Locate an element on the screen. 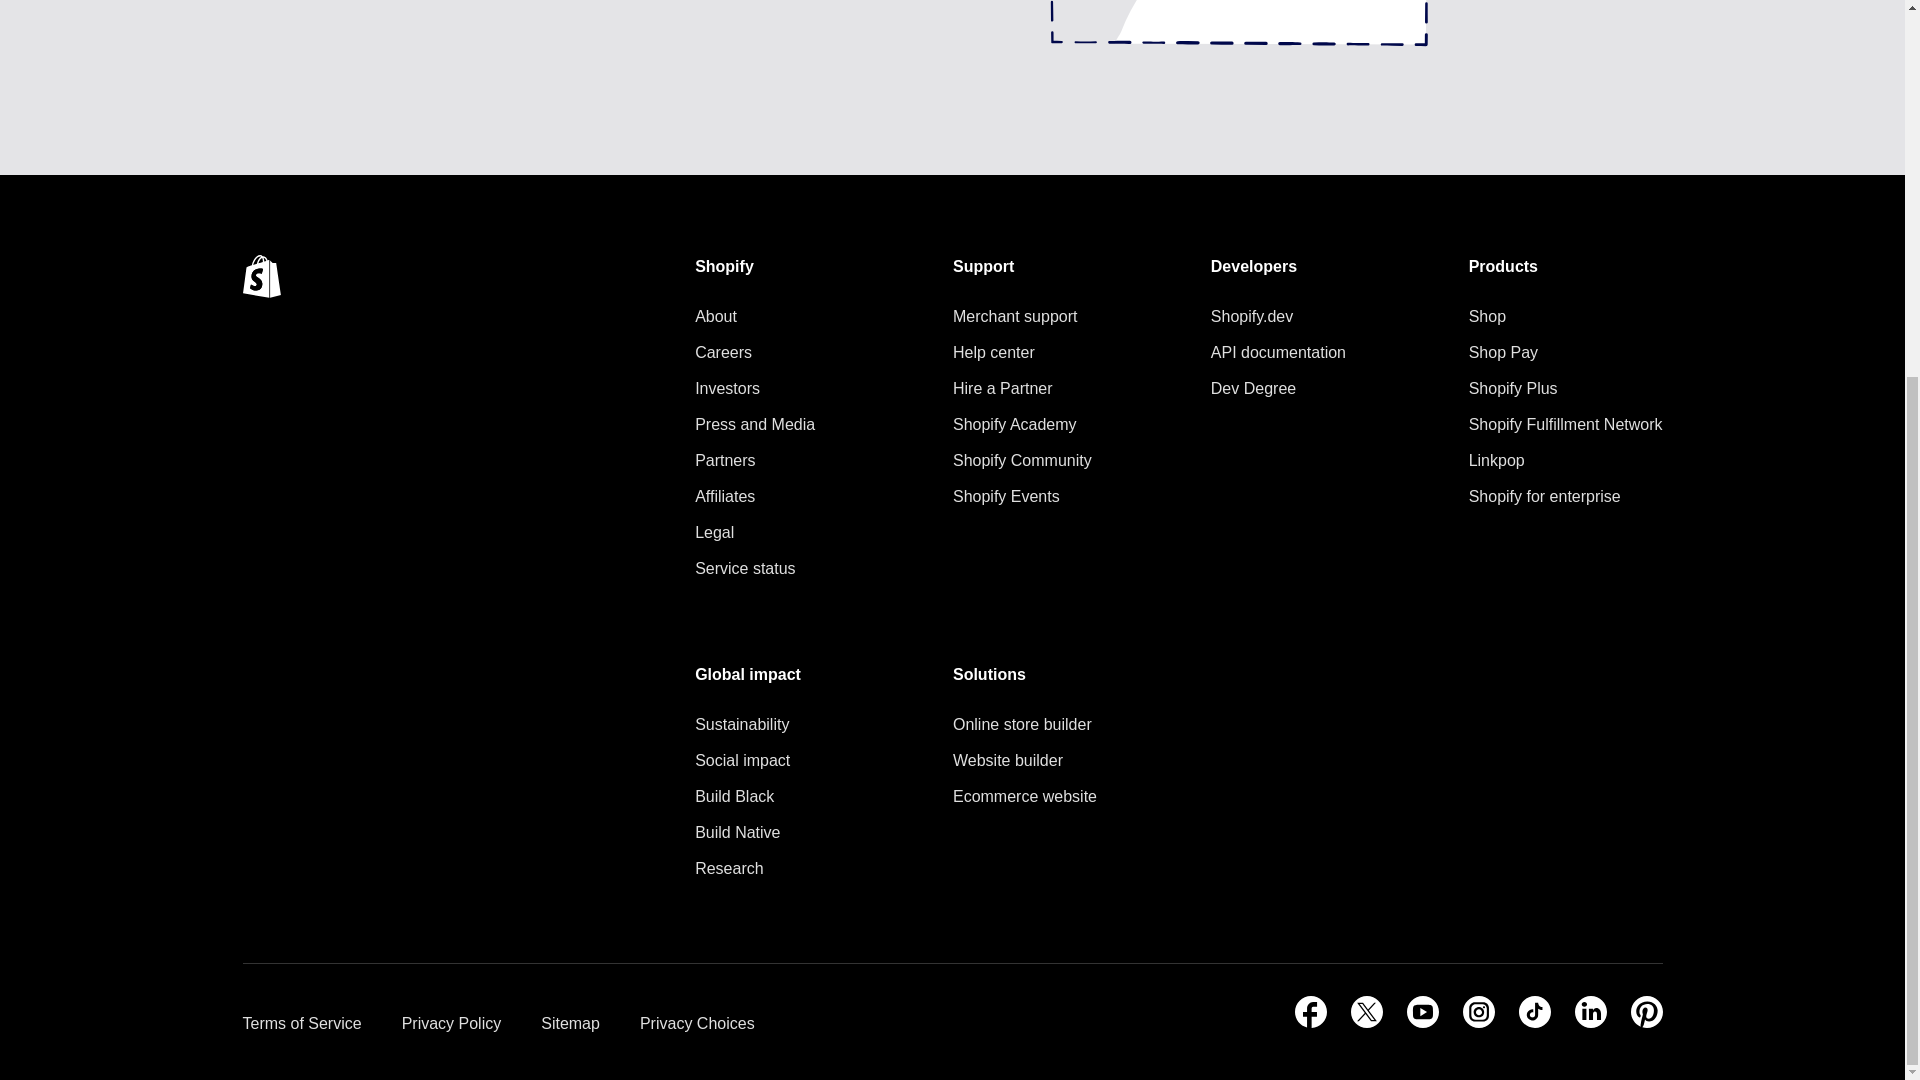 This screenshot has width=1920, height=1080. Partners is located at coordinates (754, 461).